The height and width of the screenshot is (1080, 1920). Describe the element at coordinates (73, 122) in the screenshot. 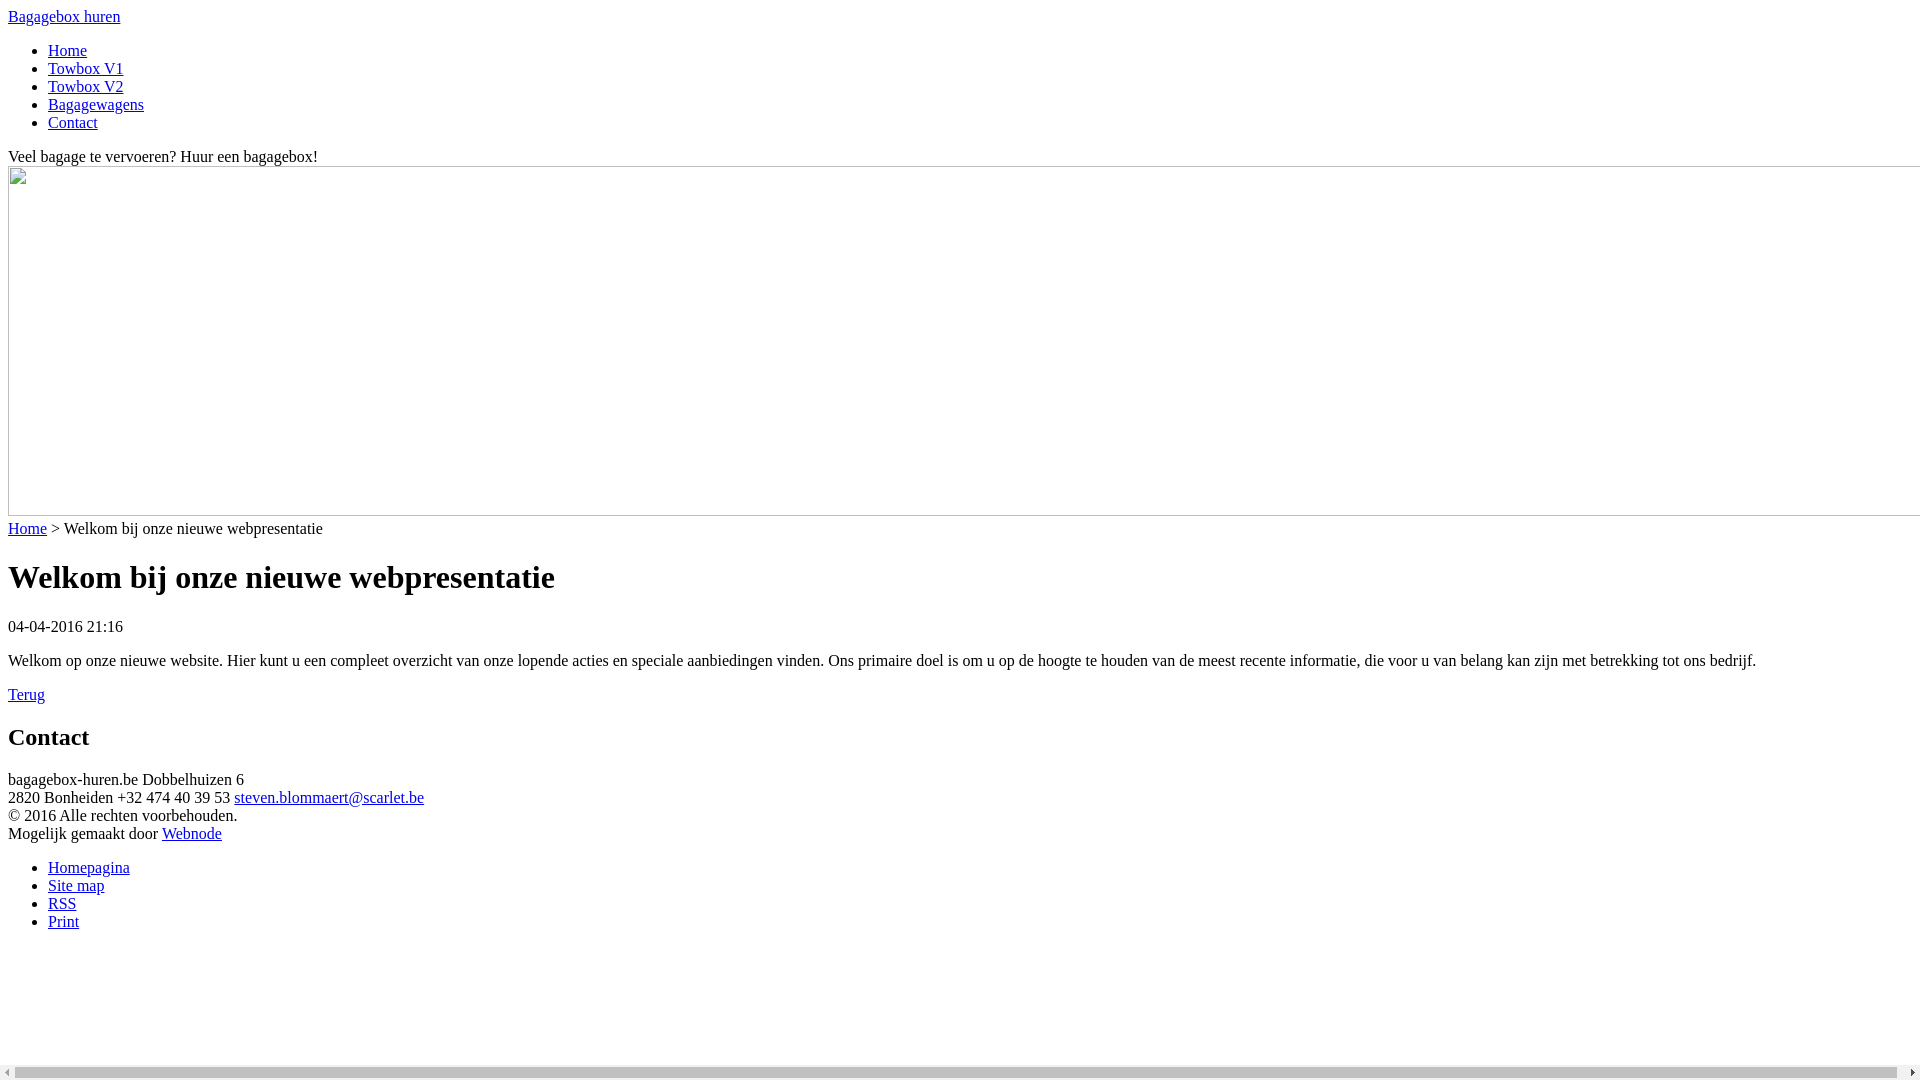

I see `Contact` at that location.